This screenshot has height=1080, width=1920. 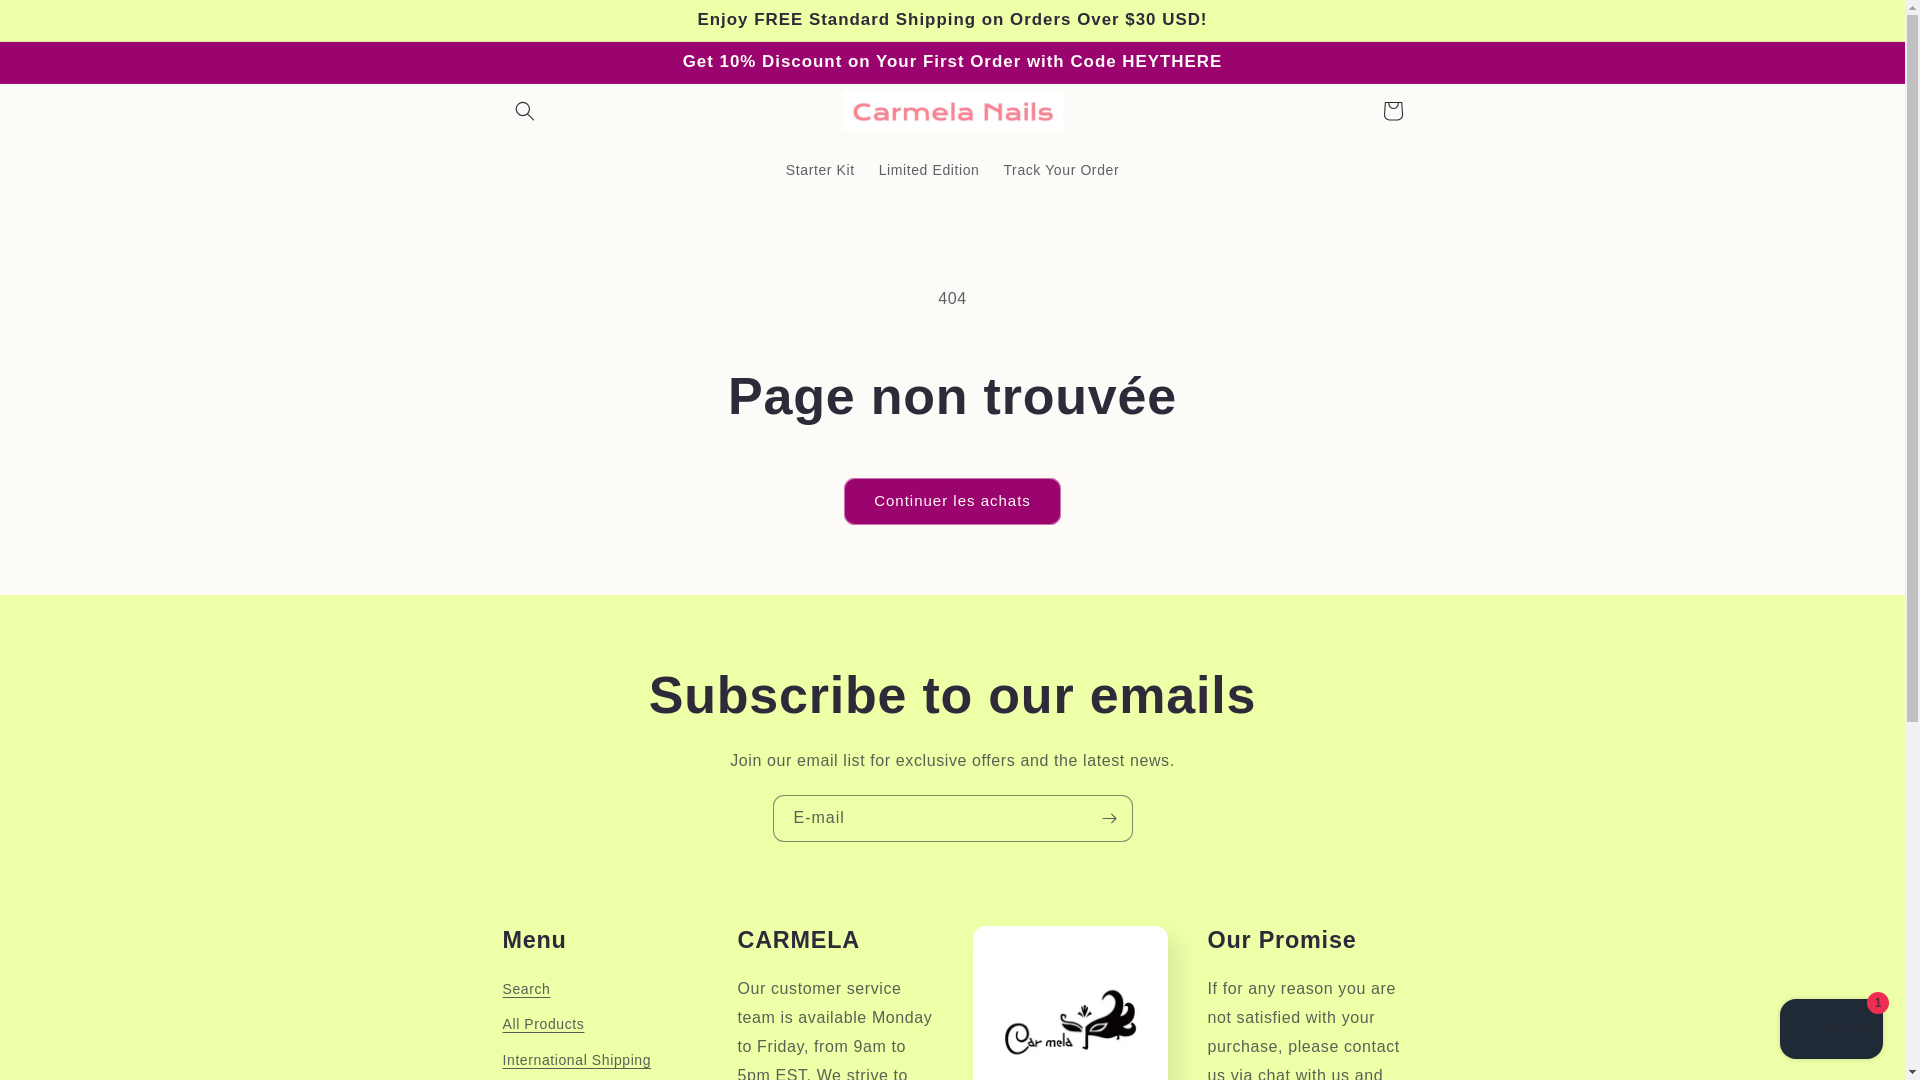 I want to click on All Products, so click(x=542, y=1024).